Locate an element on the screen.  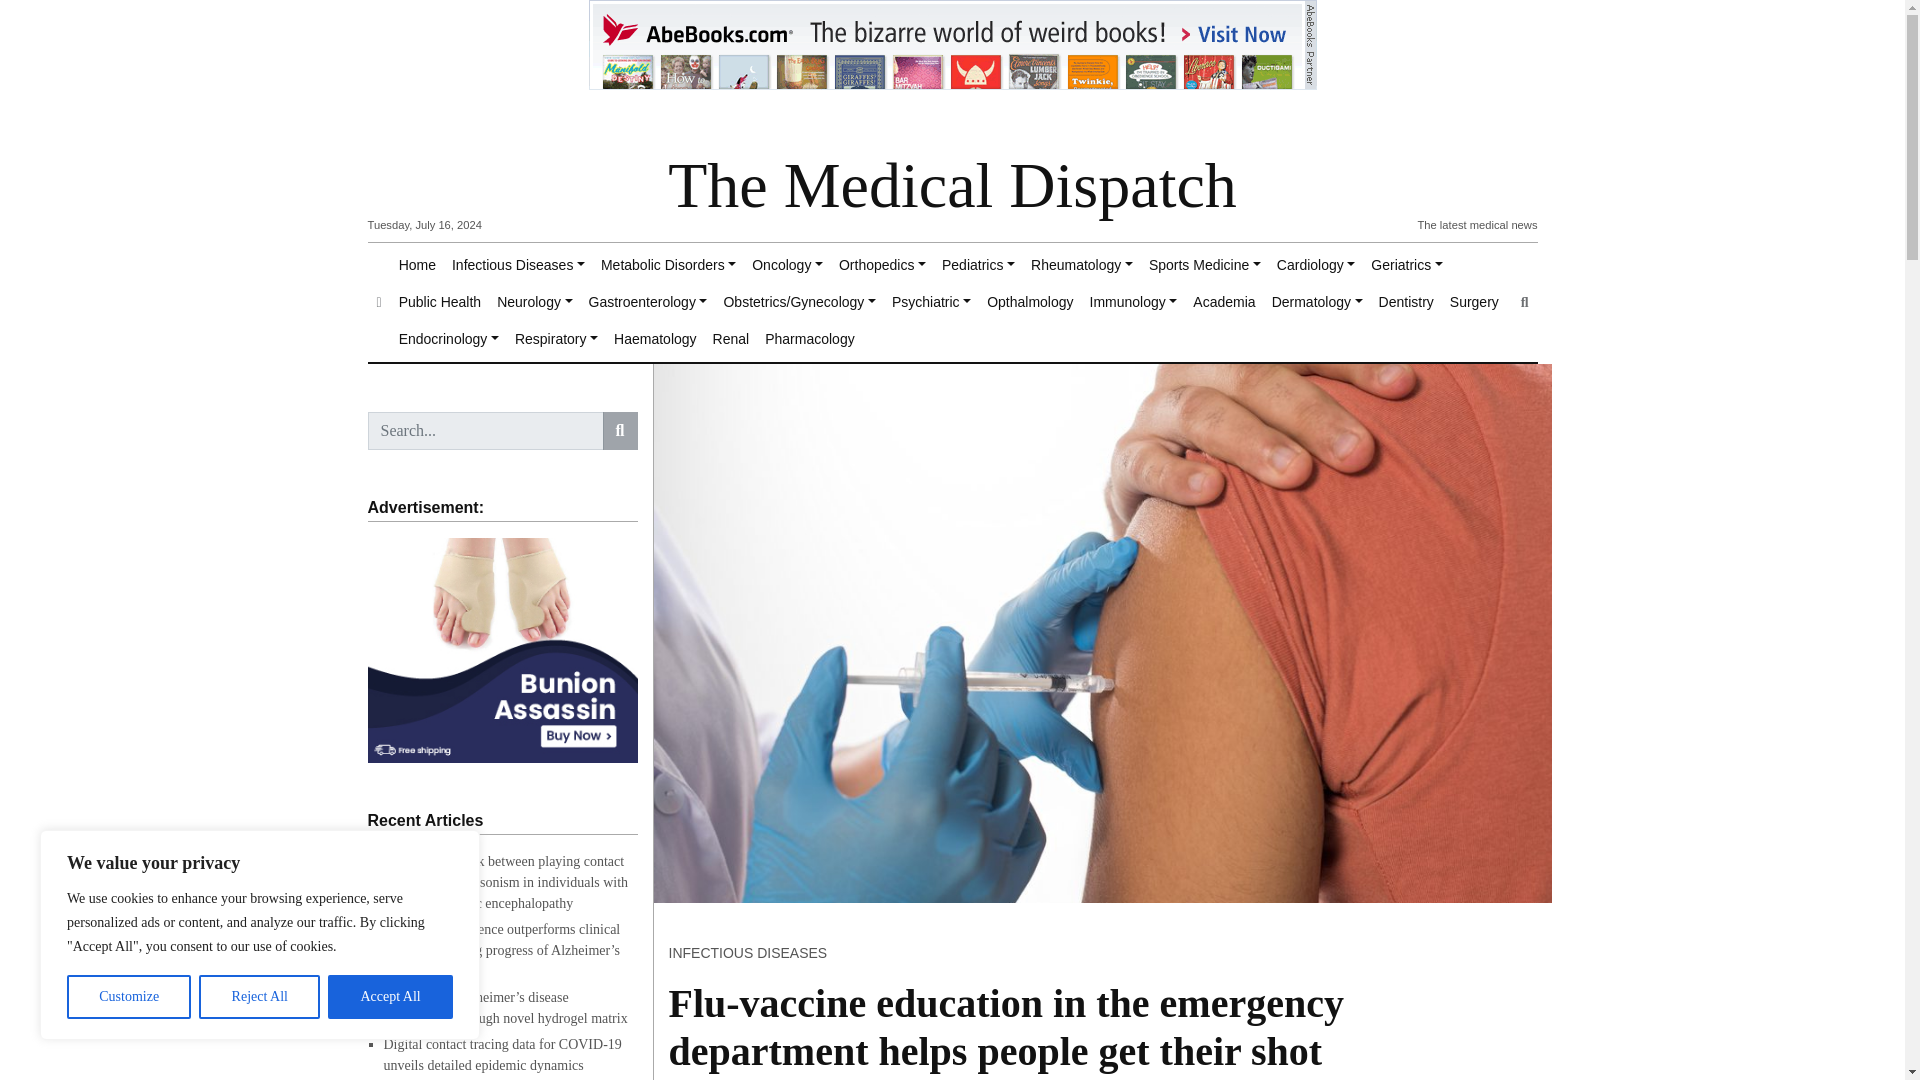
Customize is located at coordinates (128, 997).